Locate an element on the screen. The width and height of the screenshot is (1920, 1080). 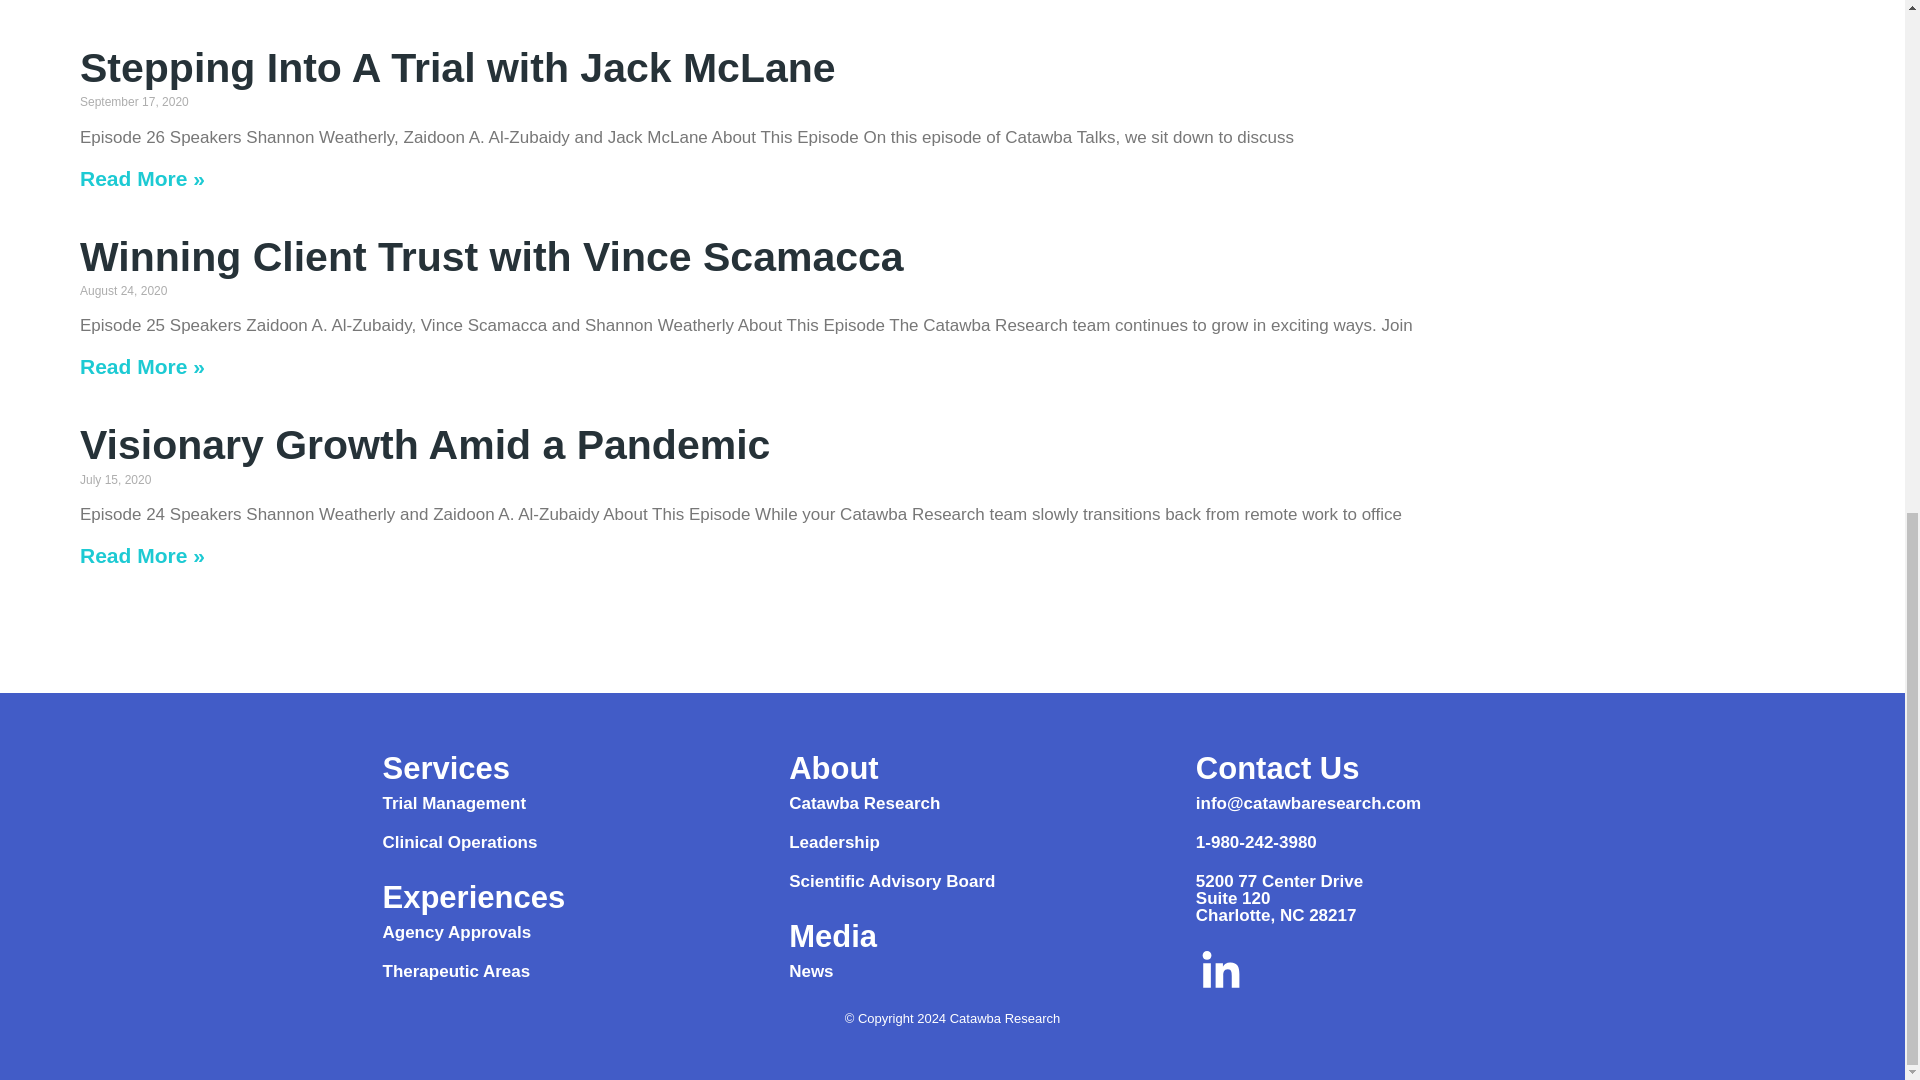
Therapeutic Areas is located at coordinates (456, 971).